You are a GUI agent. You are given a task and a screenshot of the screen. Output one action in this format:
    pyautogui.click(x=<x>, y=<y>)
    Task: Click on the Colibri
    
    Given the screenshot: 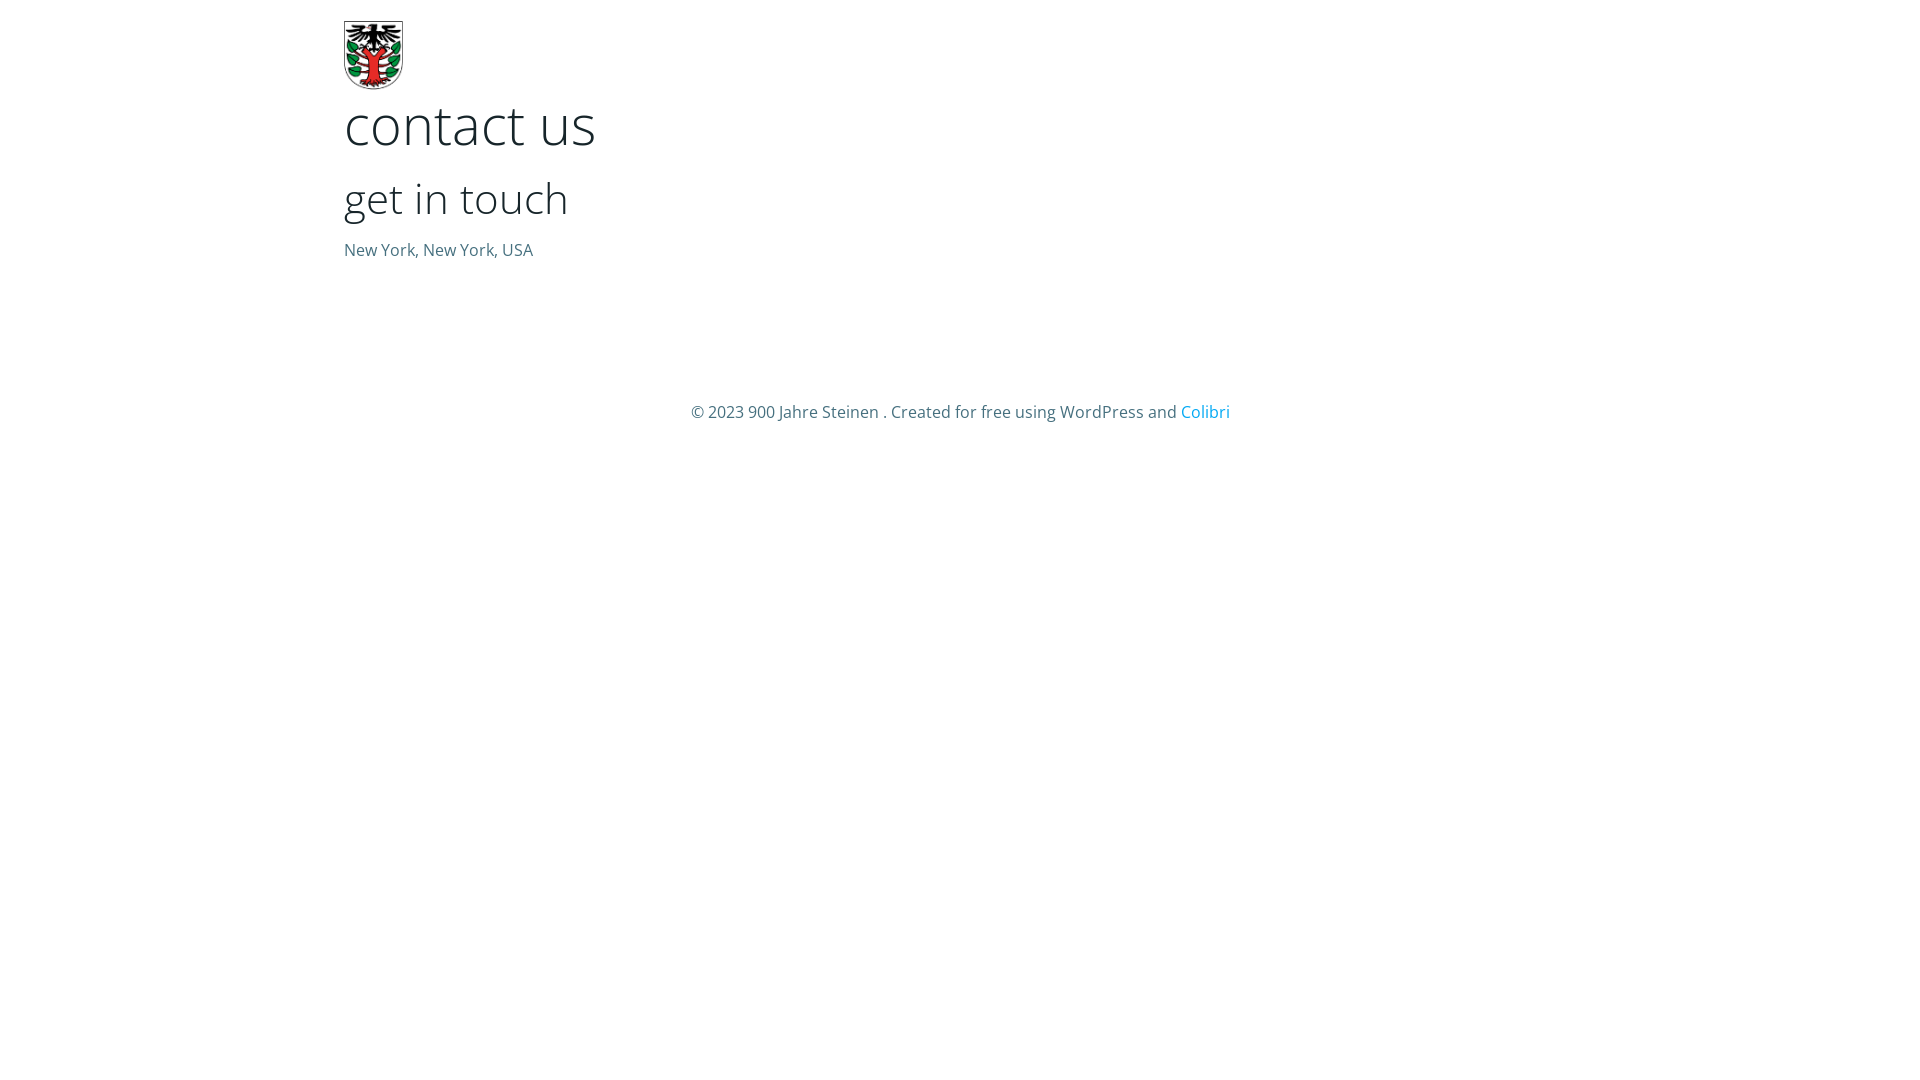 What is the action you would take?
    pyautogui.click(x=1204, y=412)
    